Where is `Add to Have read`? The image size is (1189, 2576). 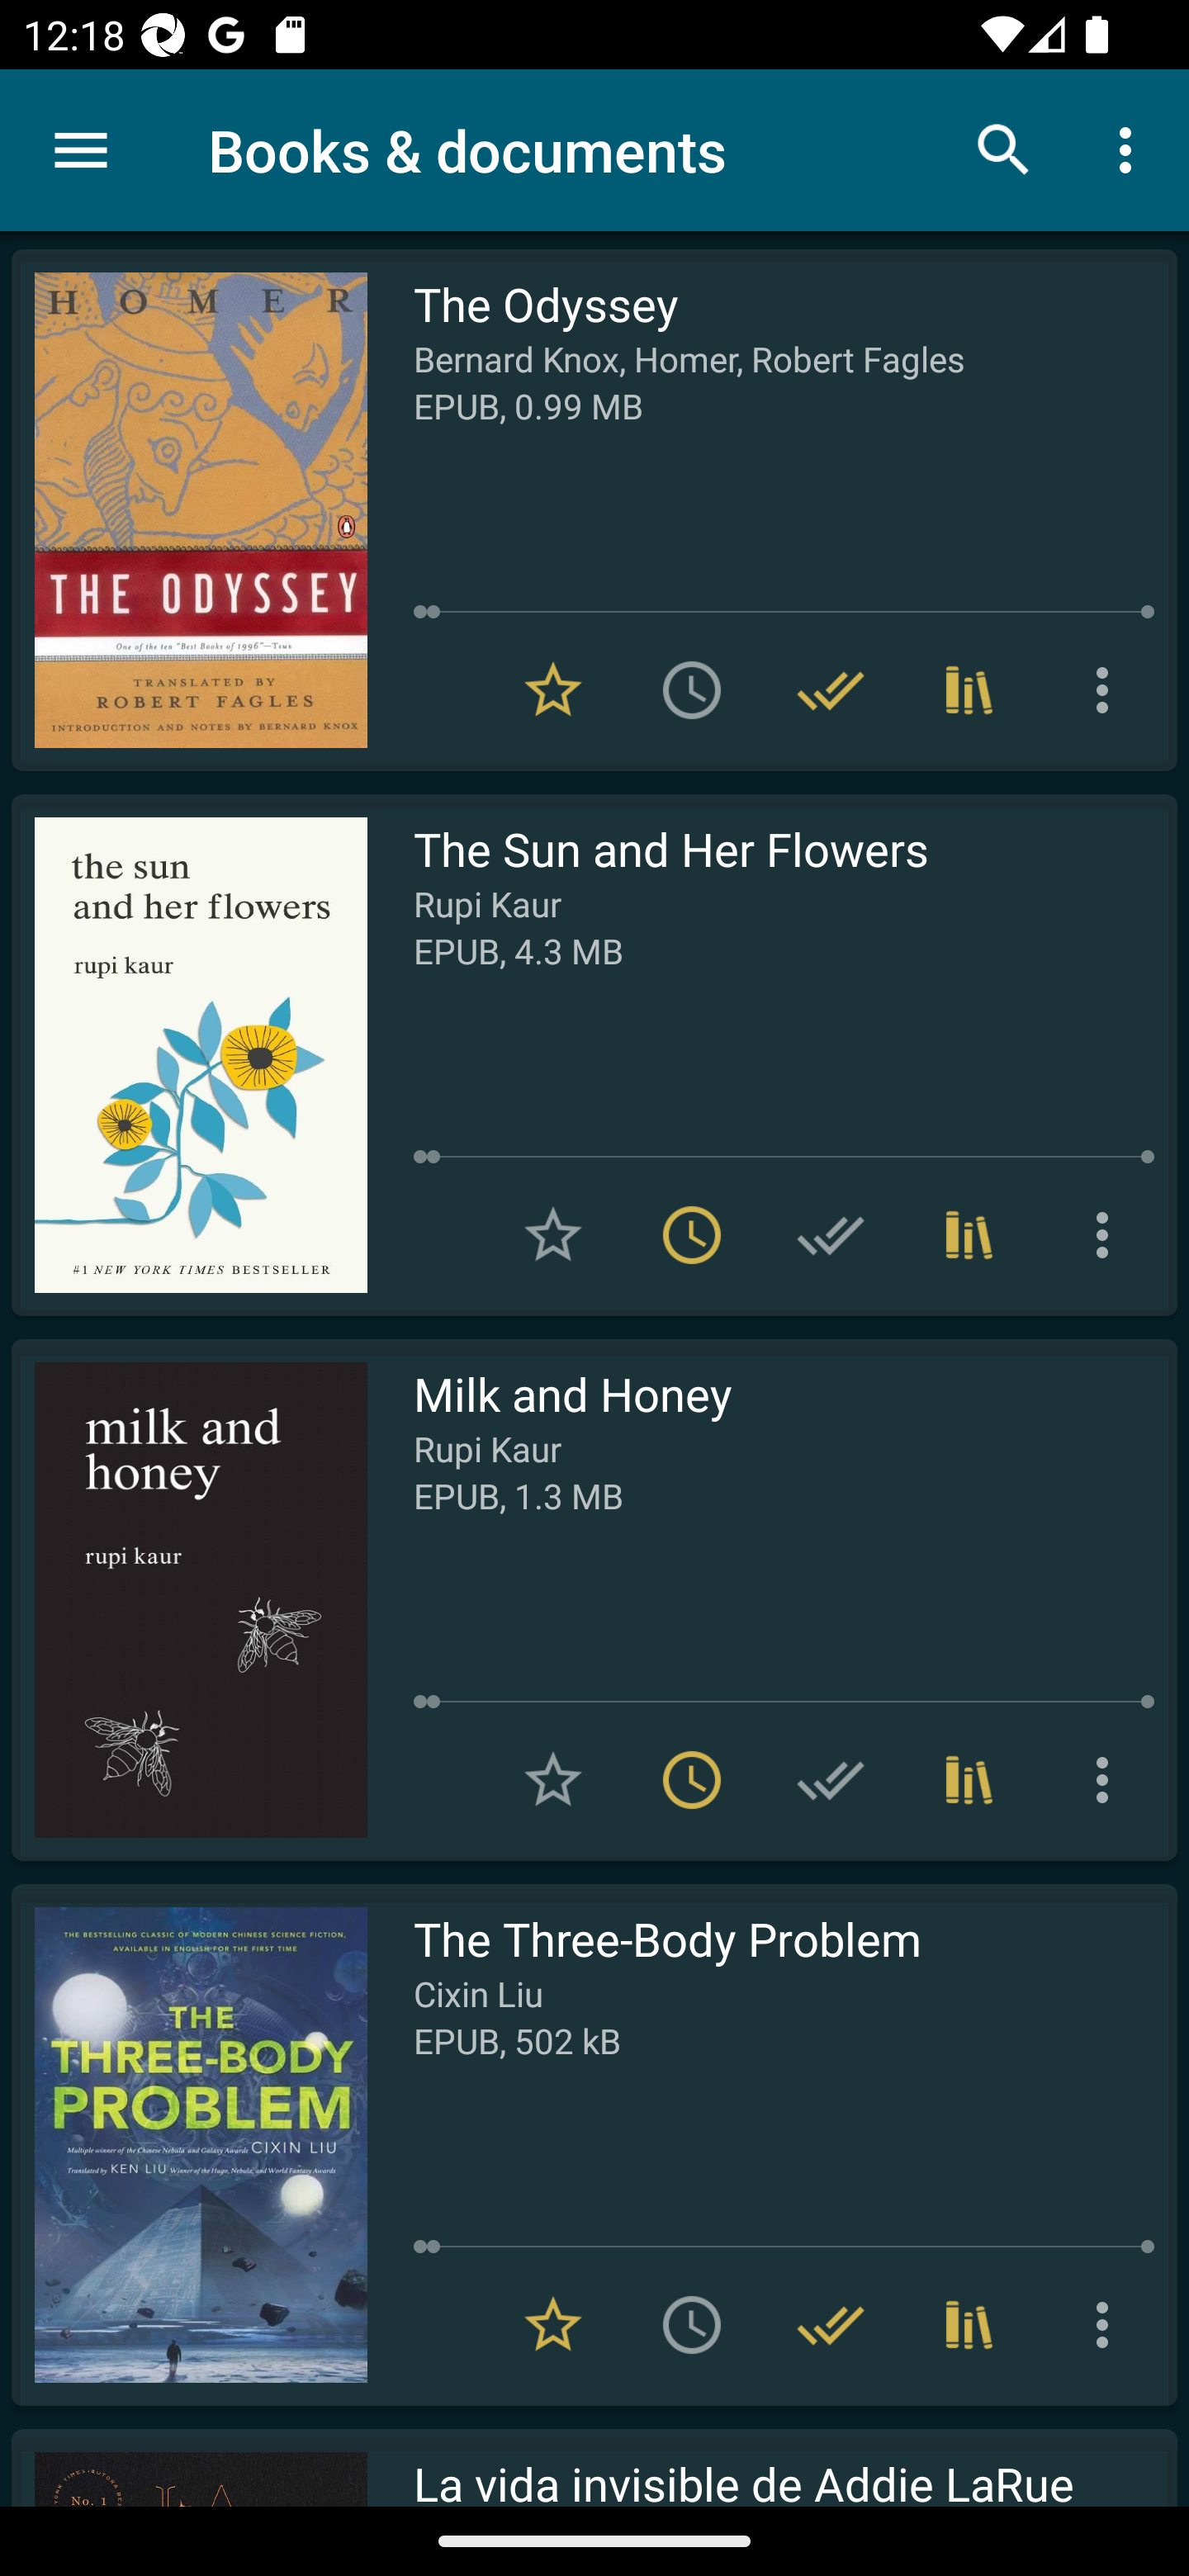 Add to Have read is located at coordinates (831, 1235).